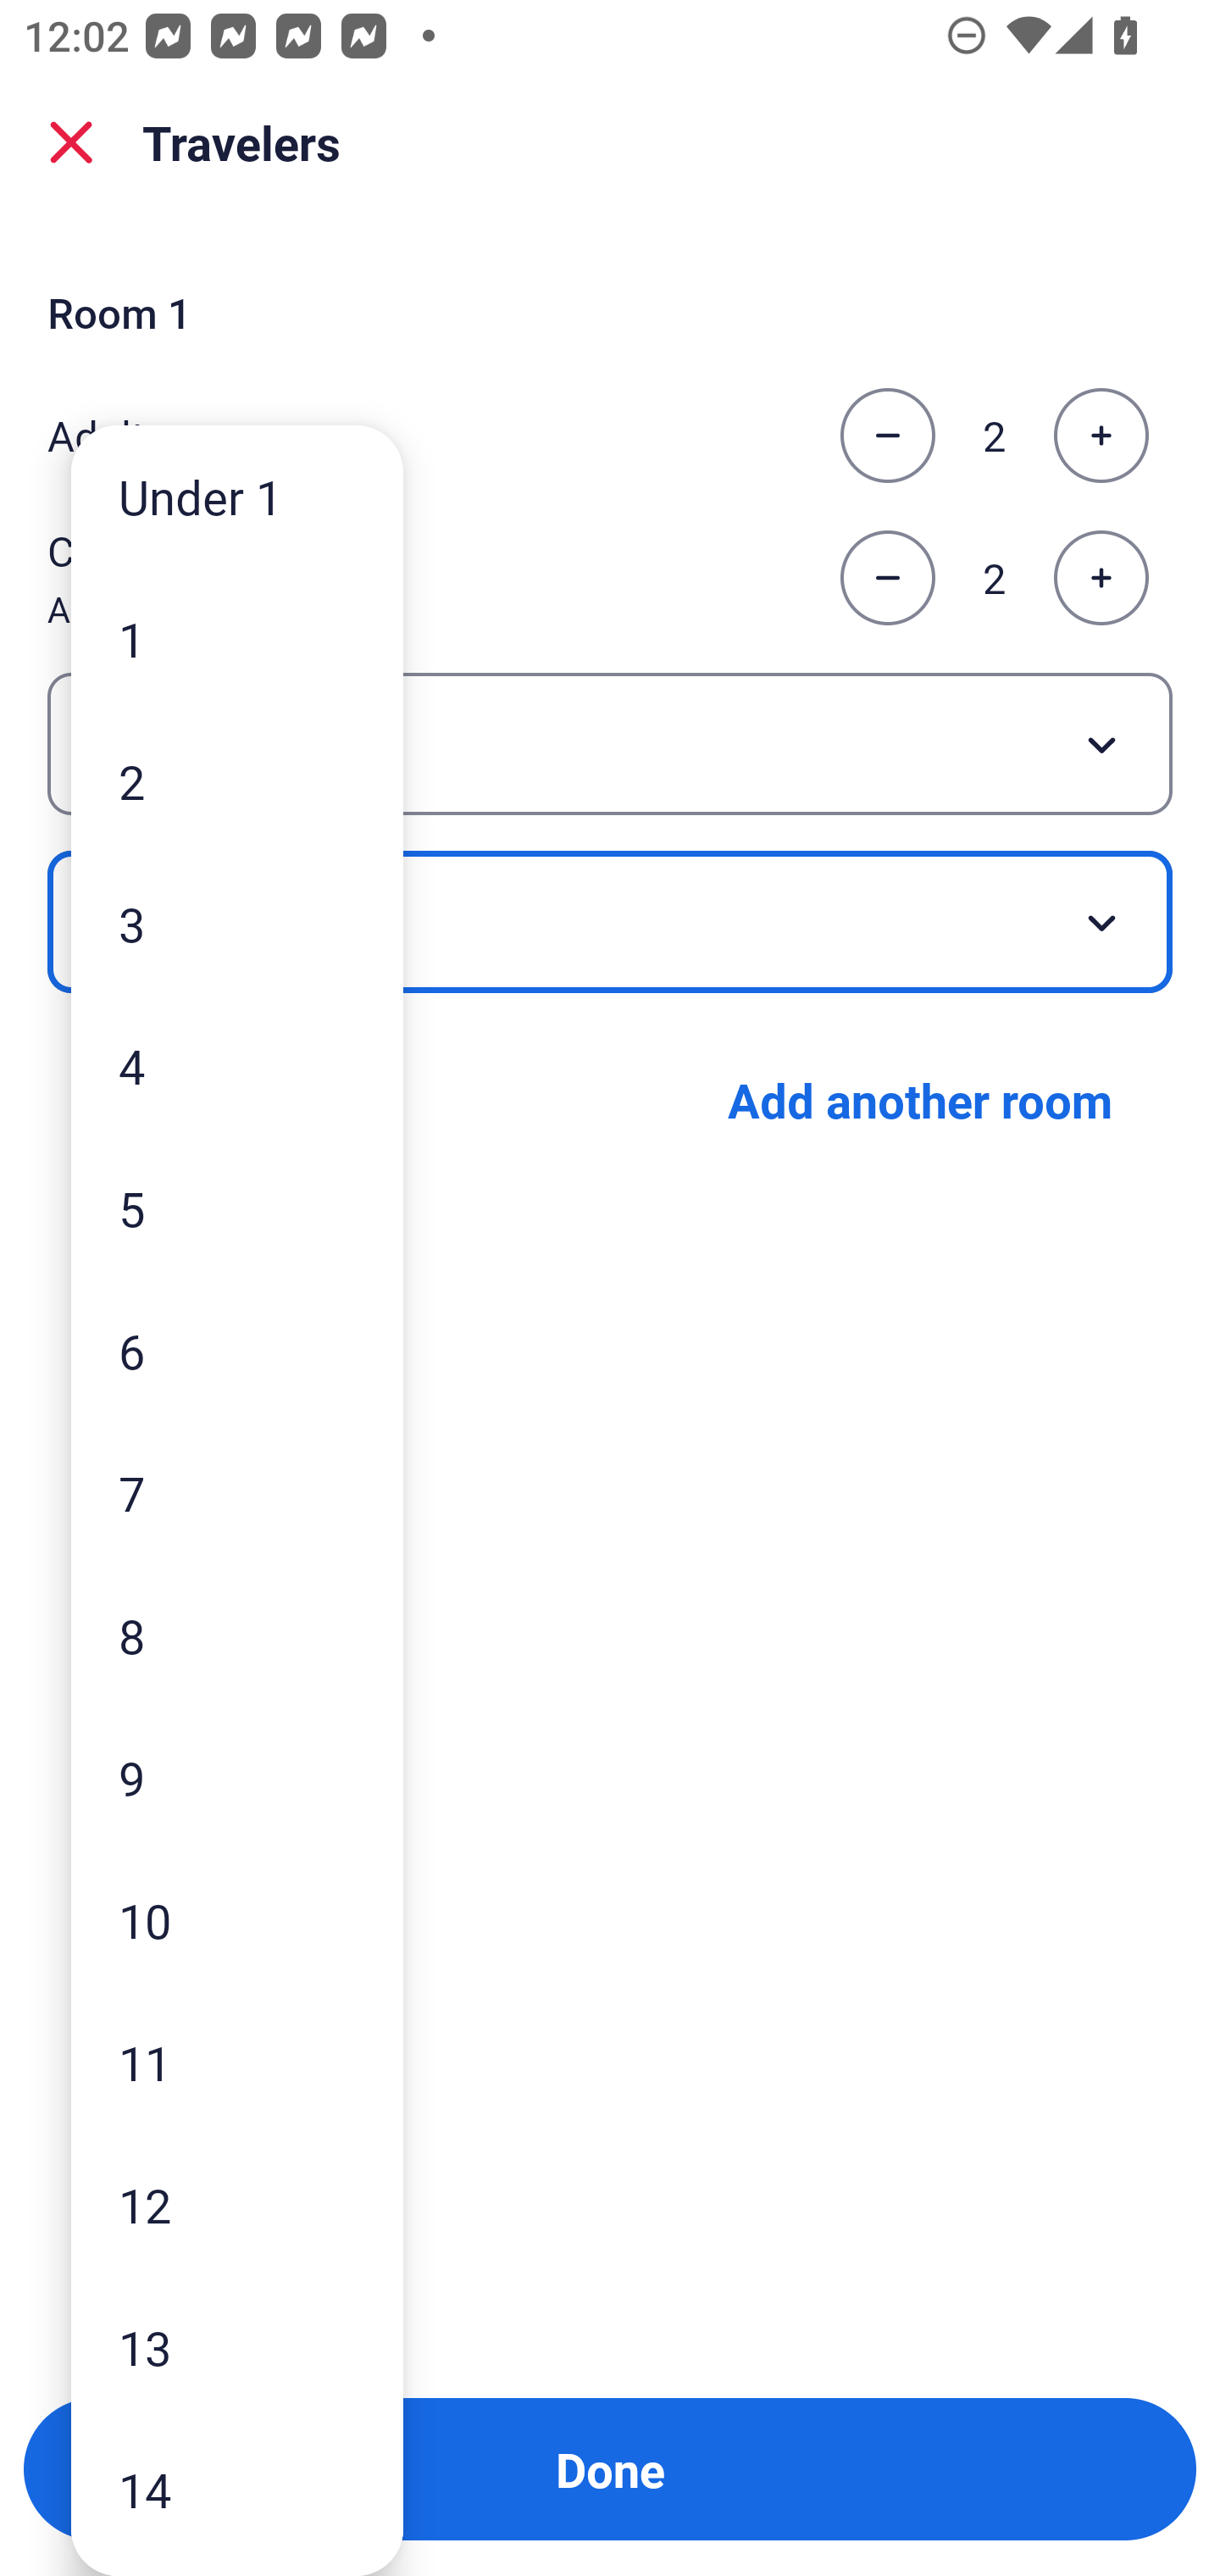 This screenshot has width=1220, height=2576. I want to click on 8, so click(237, 1634).